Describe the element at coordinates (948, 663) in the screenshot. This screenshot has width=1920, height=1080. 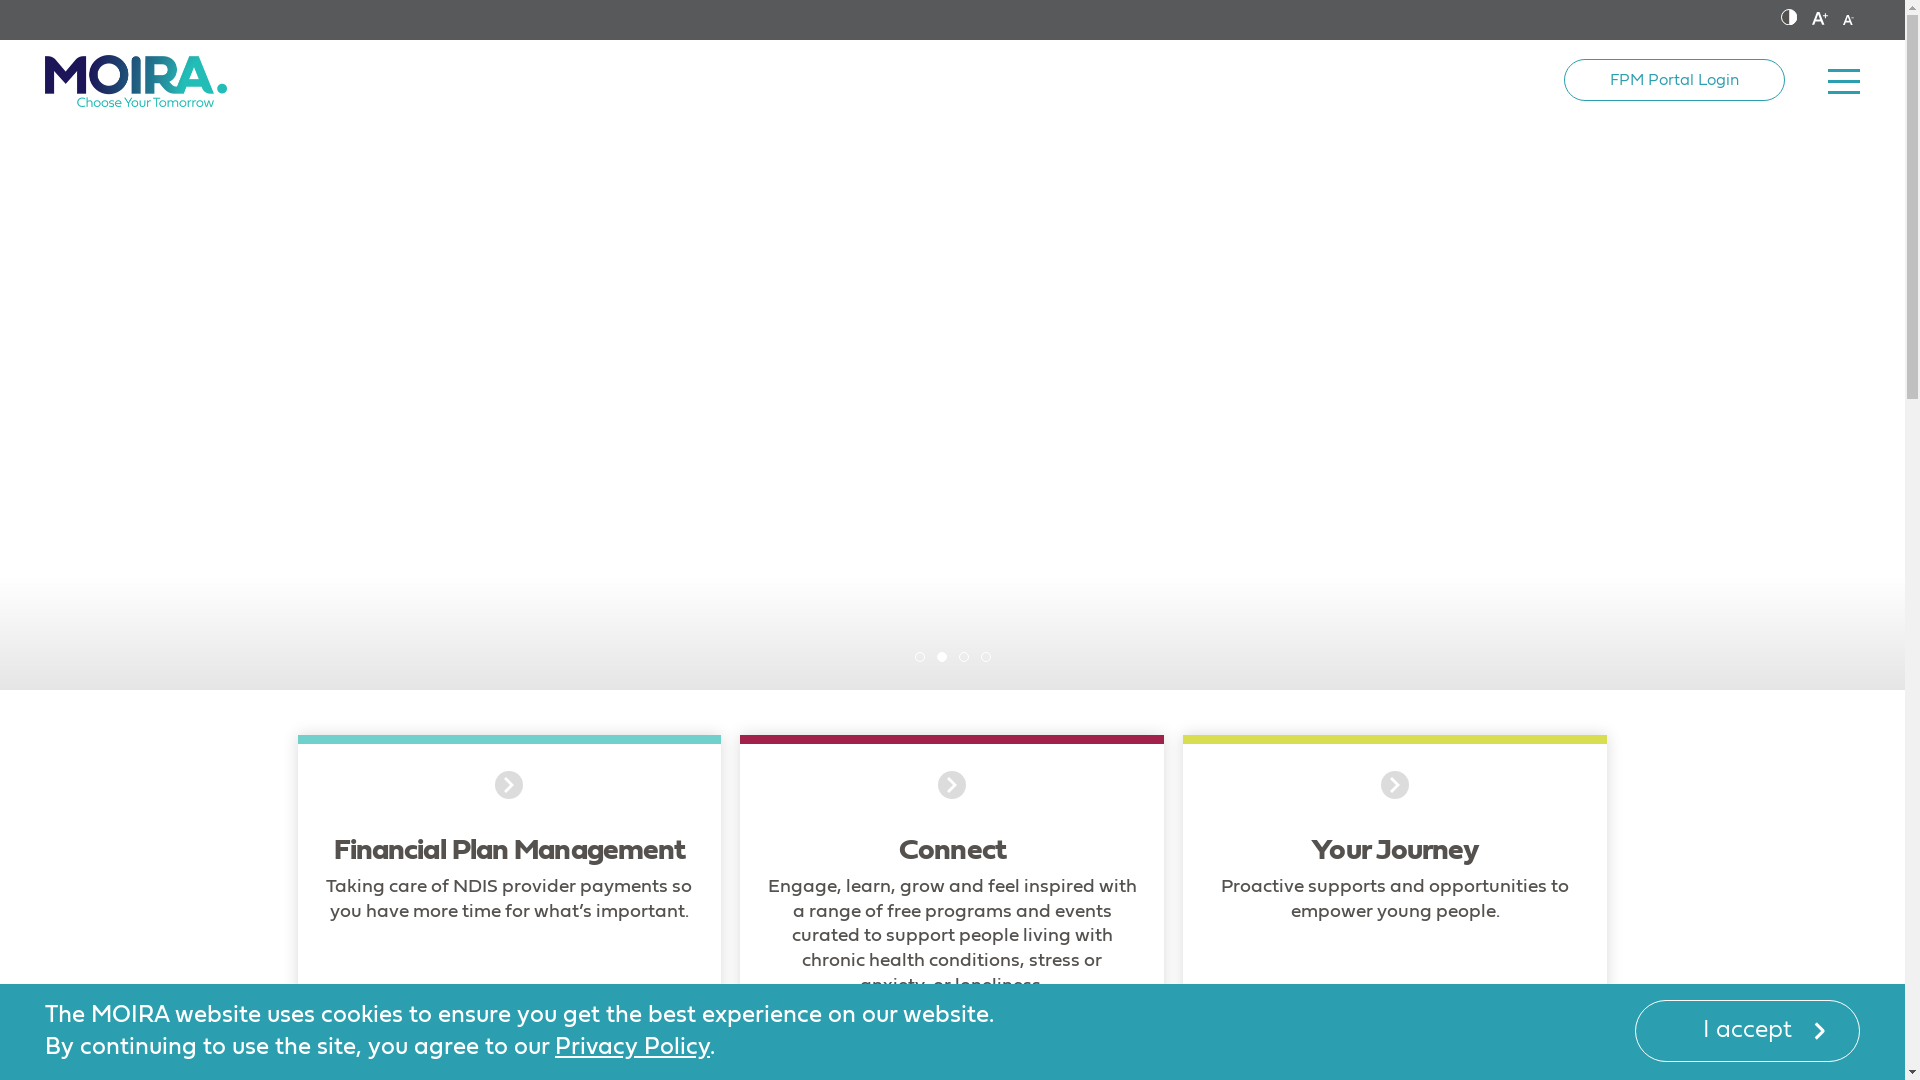
I see `2` at that location.